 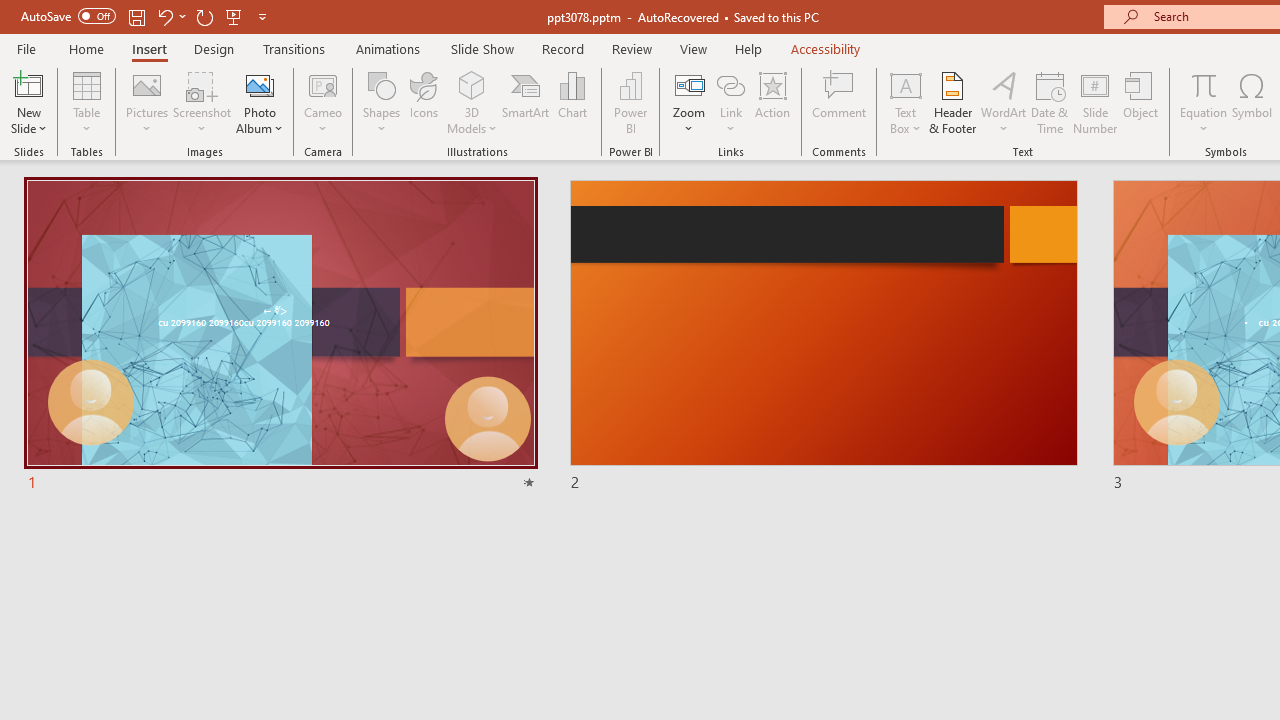 I want to click on SmartArt..., so click(x=526, y=102).